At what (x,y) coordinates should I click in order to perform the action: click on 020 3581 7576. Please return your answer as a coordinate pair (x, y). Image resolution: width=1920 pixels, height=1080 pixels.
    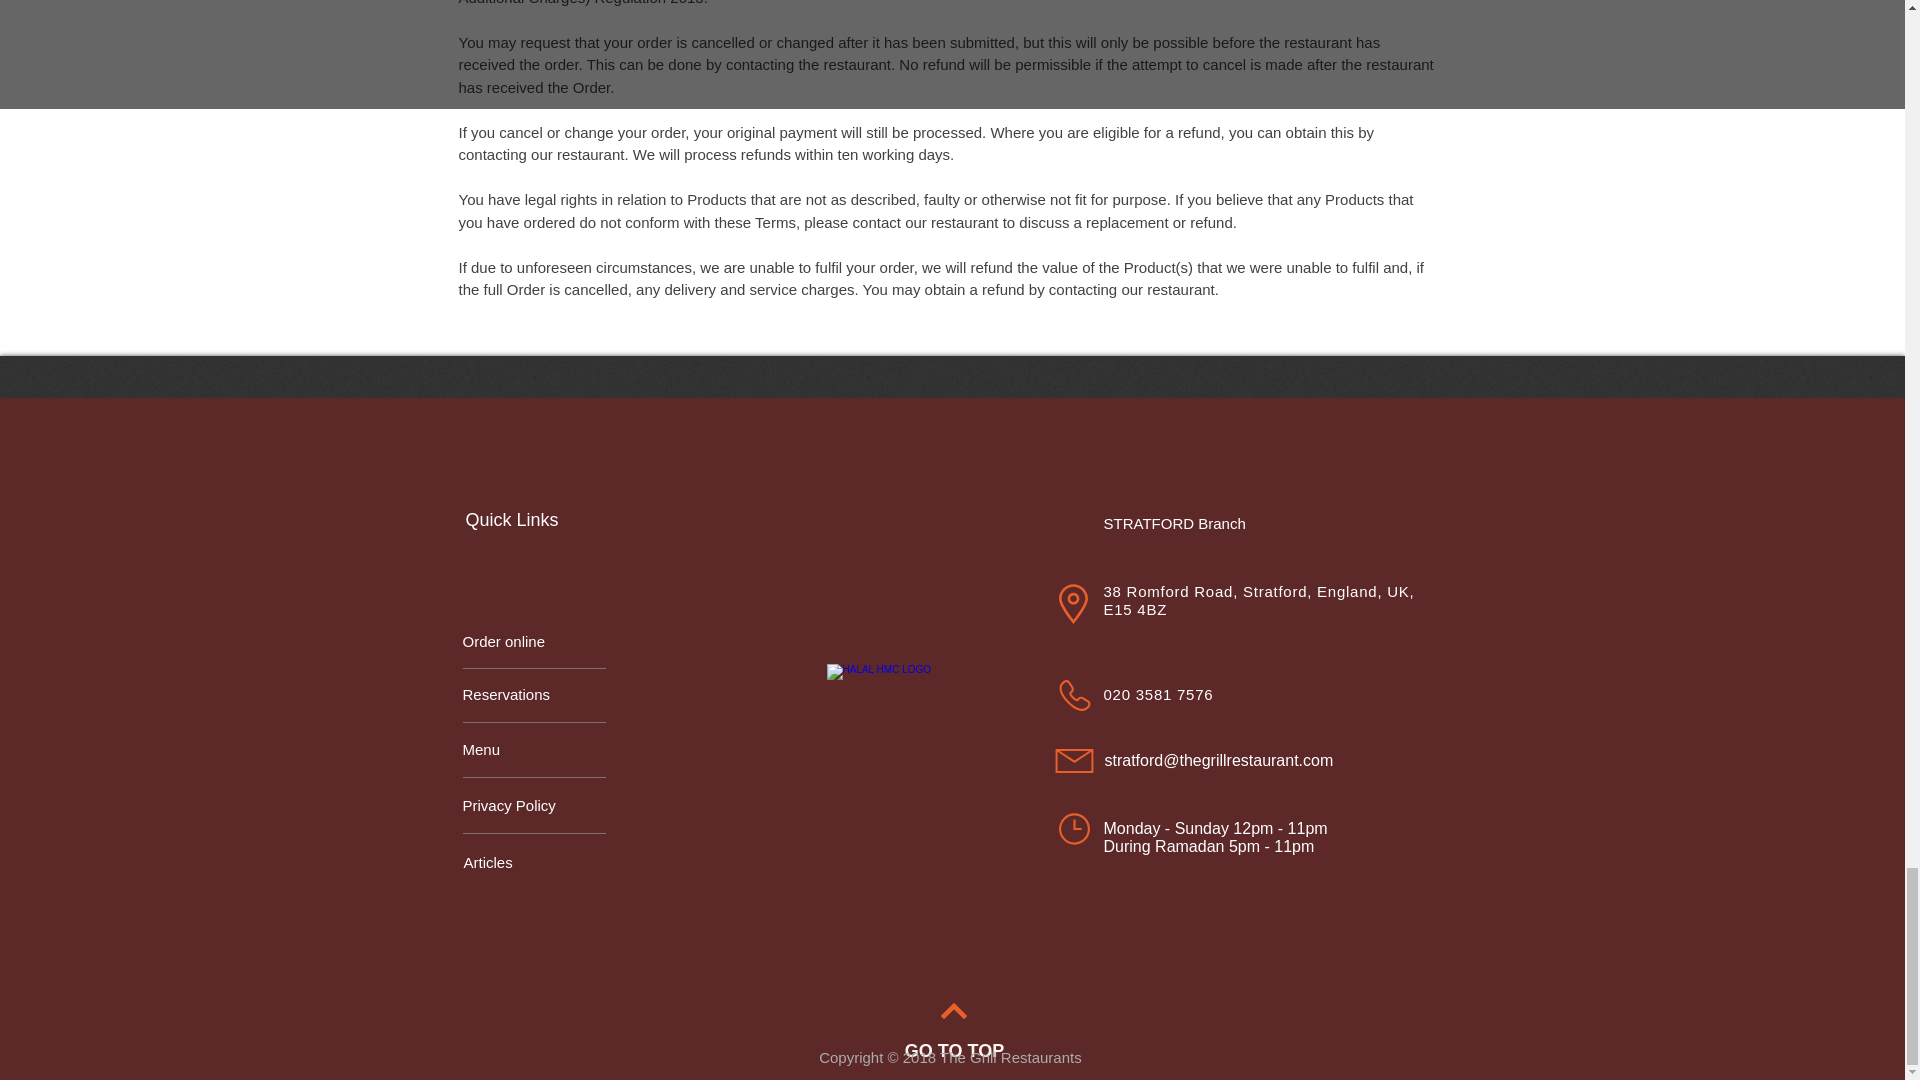
    Looking at the image, I should click on (1158, 694).